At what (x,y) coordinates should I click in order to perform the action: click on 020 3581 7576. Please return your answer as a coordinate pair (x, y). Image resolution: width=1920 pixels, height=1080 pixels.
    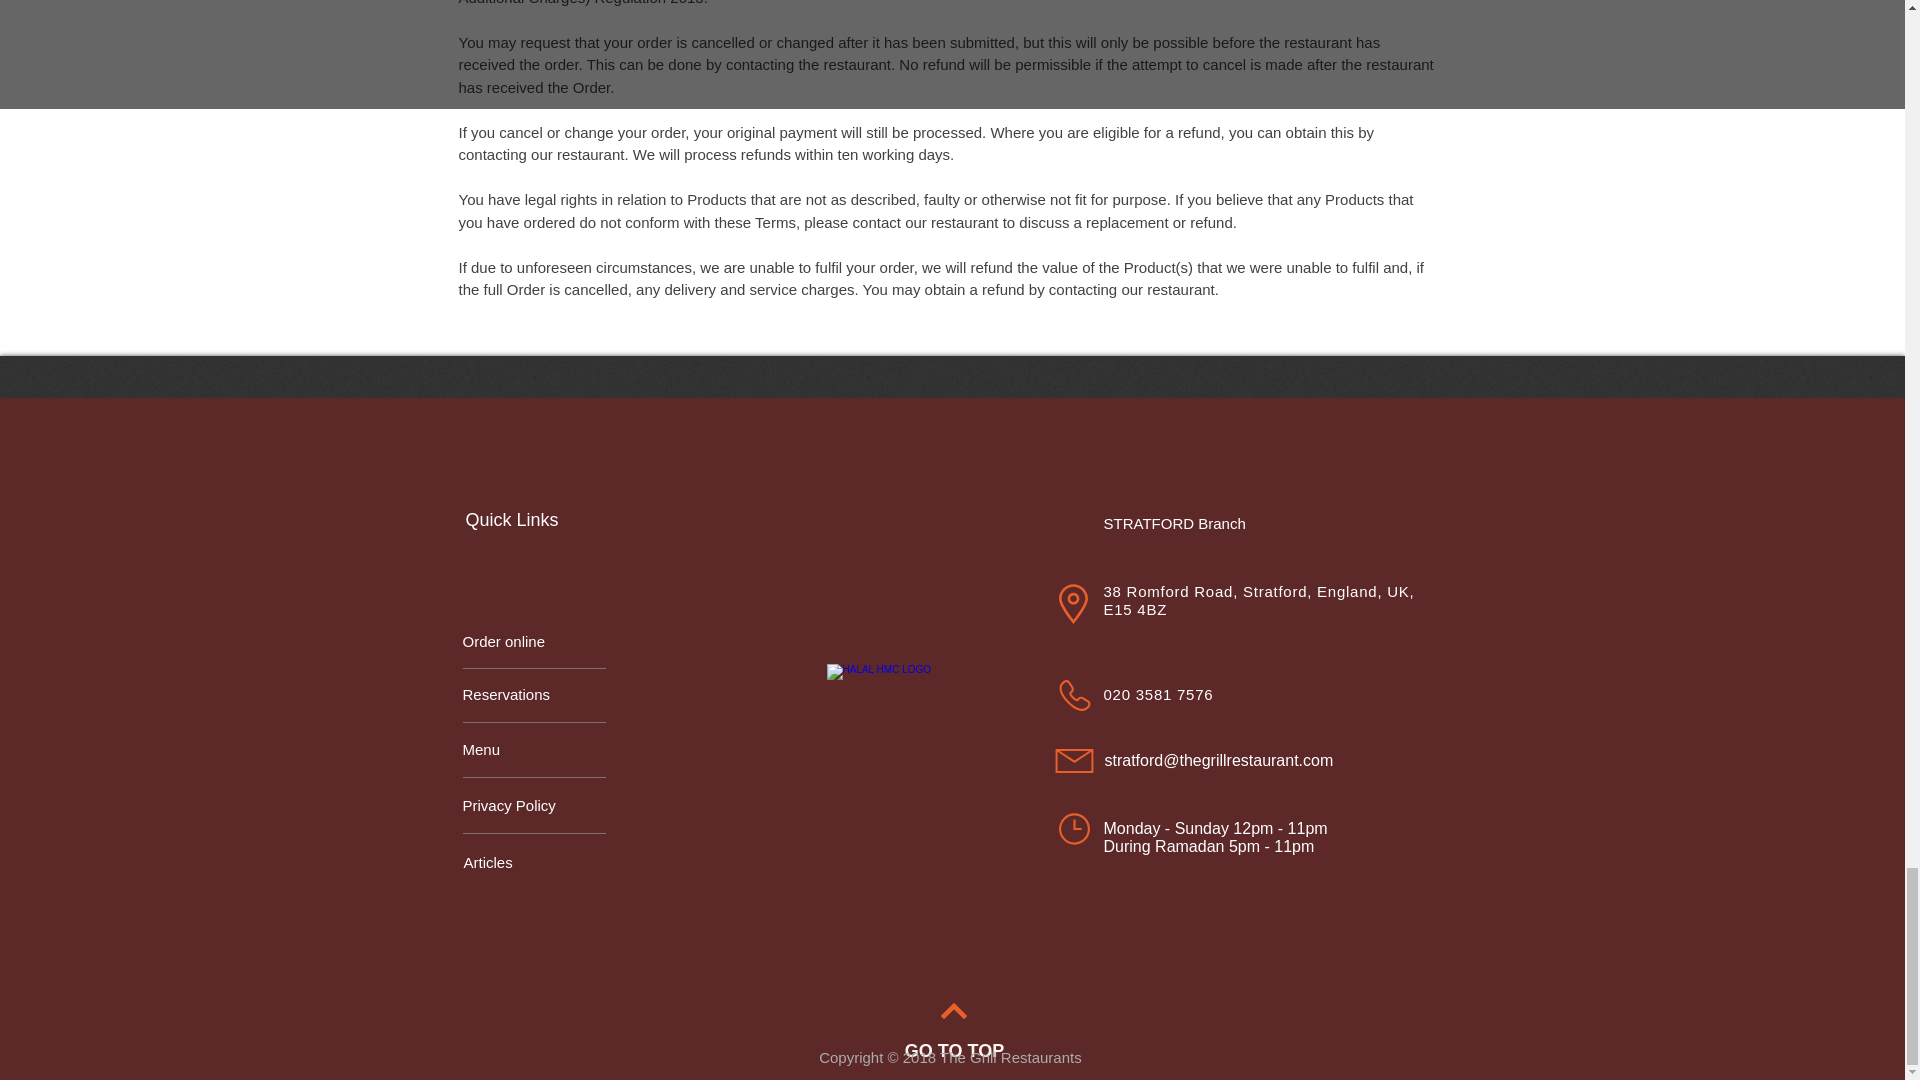
    Looking at the image, I should click on (1158, 694).